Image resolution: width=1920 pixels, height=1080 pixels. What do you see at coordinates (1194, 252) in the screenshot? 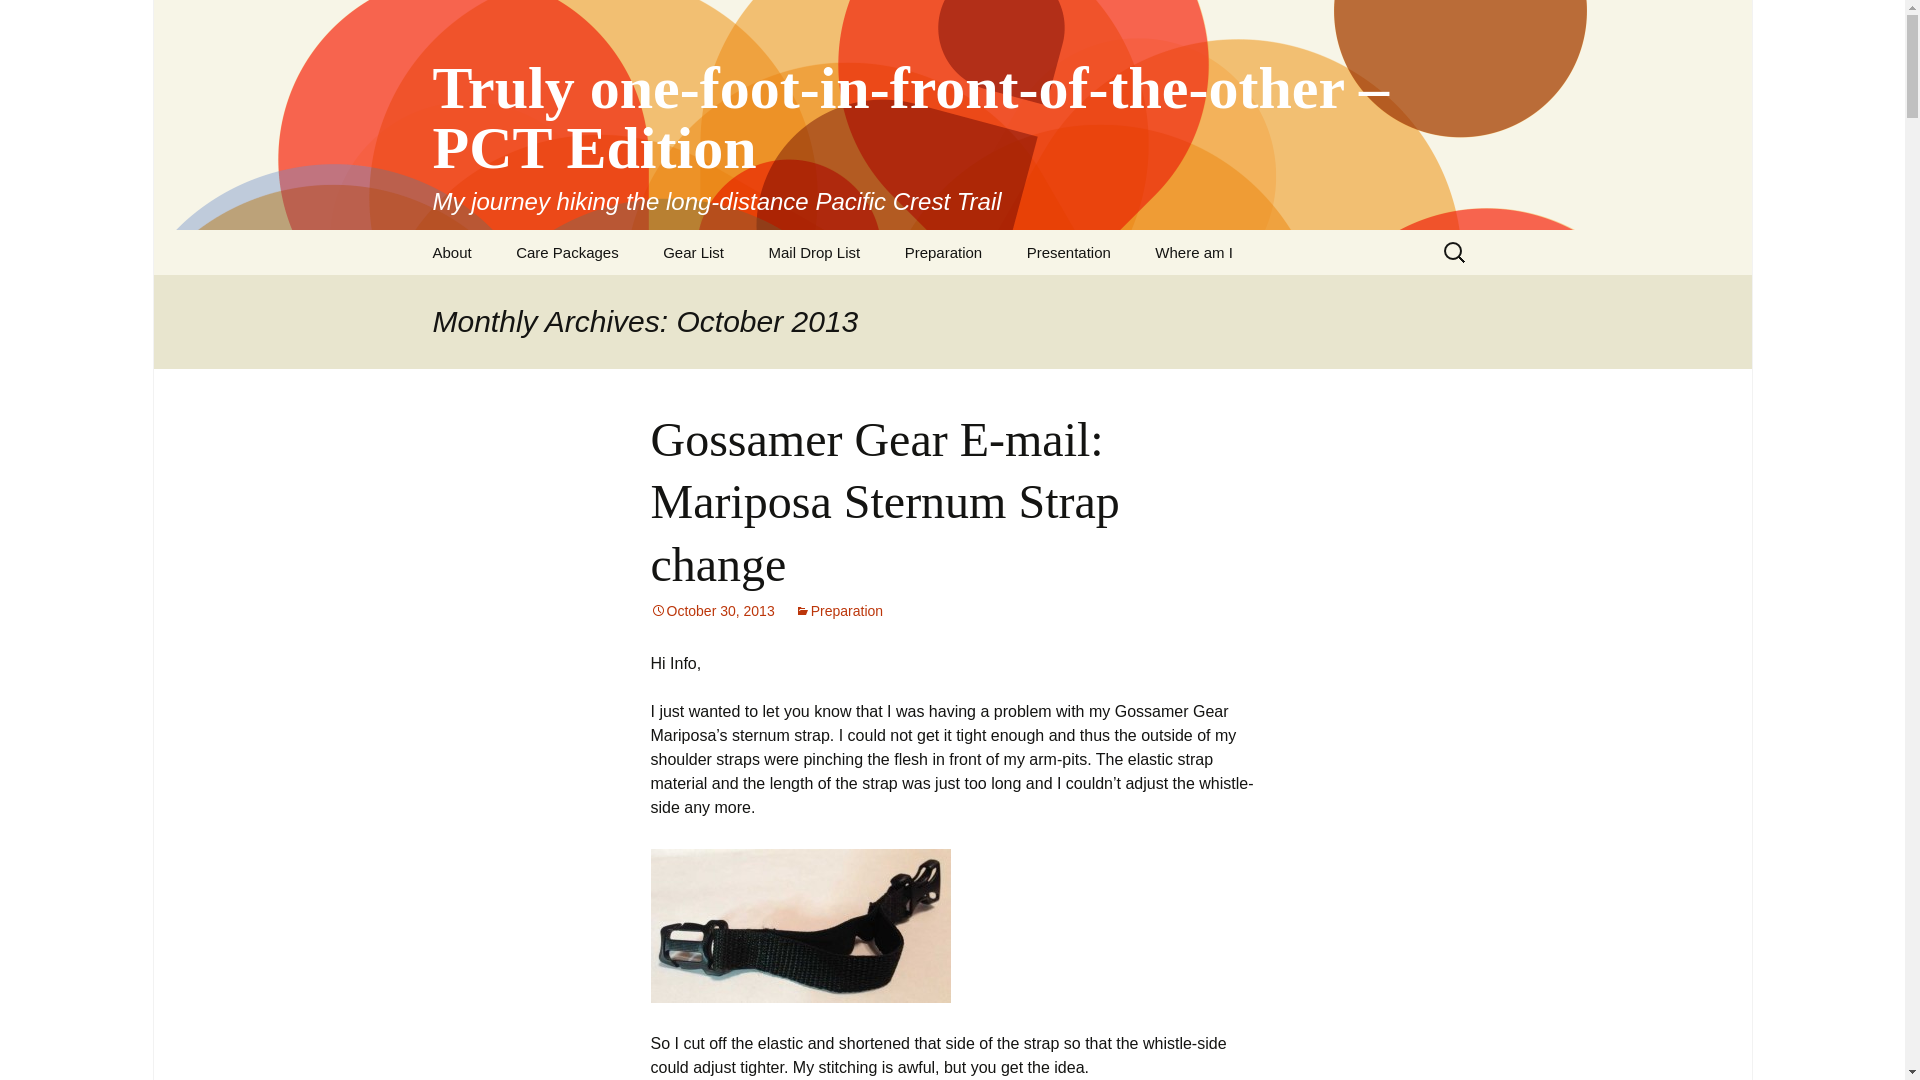
I see `Where am I` at bounding box center [1194, 252].